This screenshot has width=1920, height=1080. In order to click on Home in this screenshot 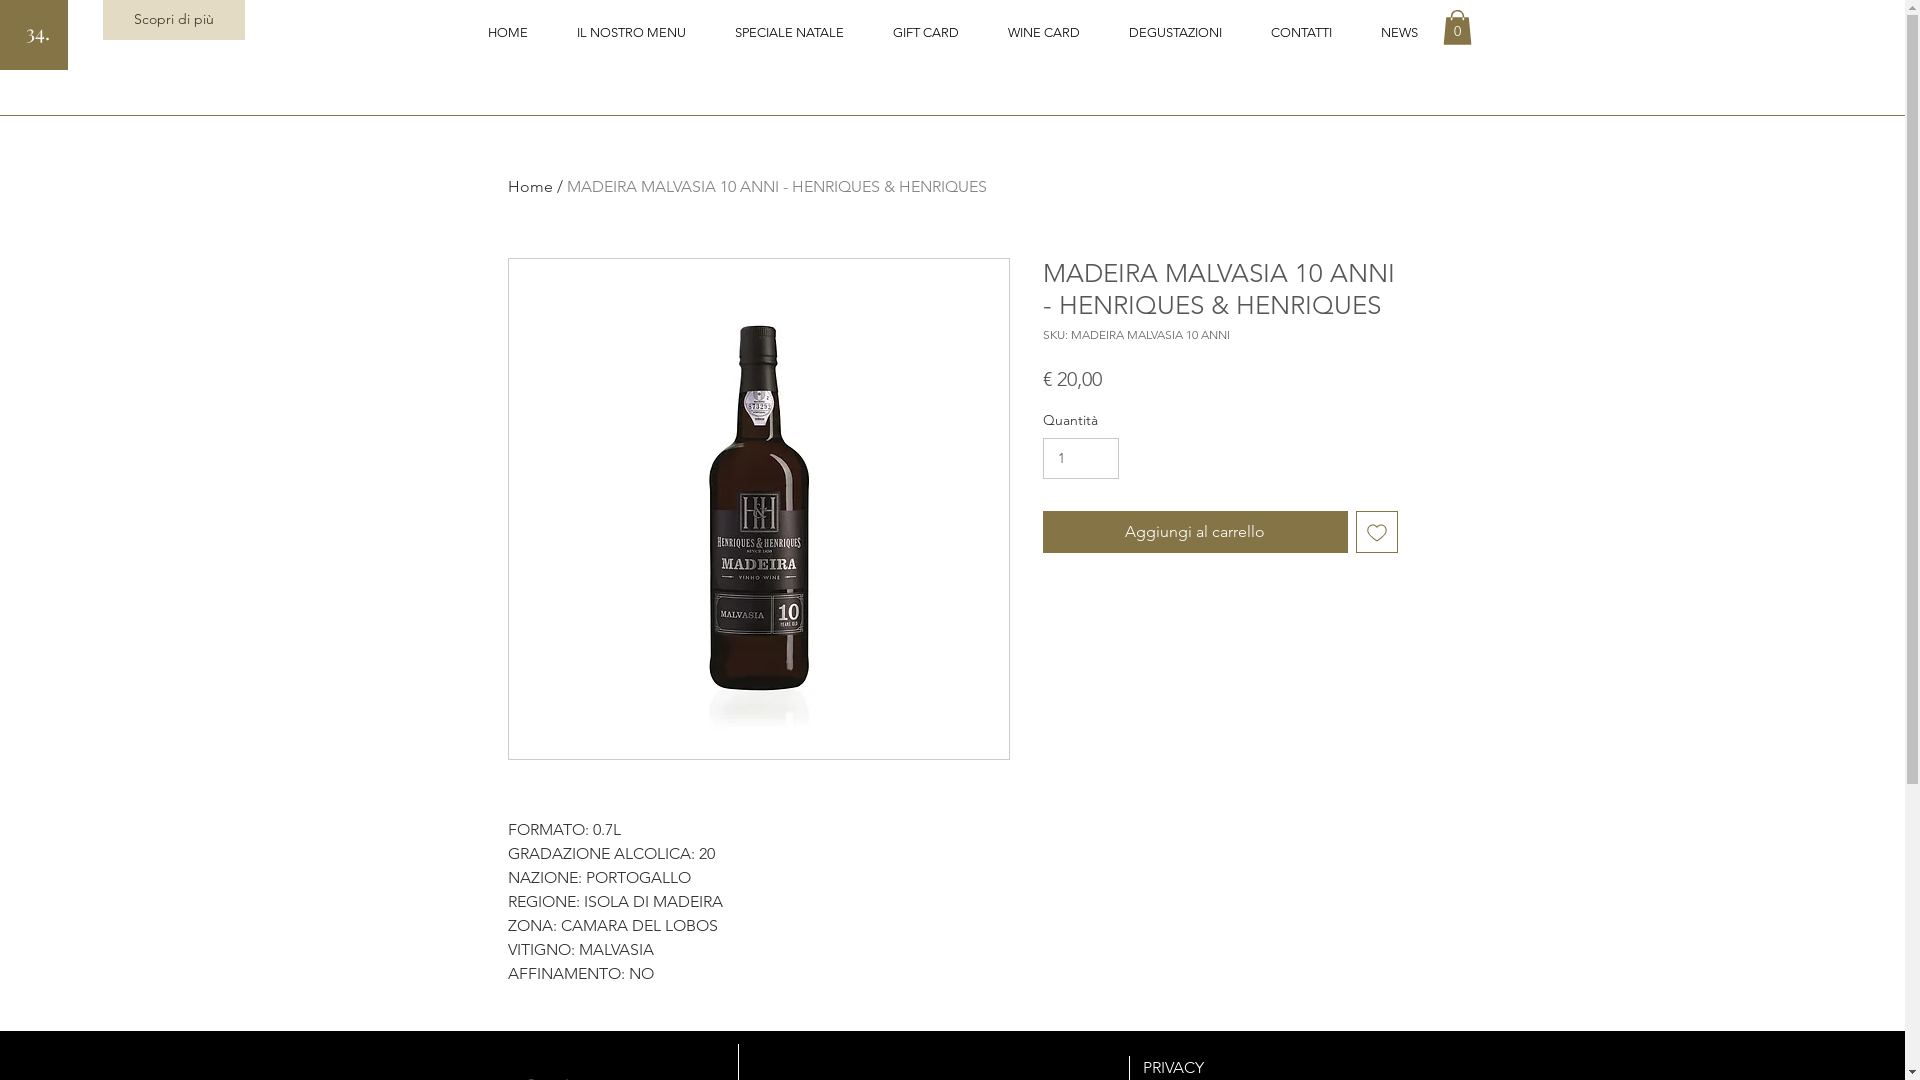, I will do `click(530, 186)`.